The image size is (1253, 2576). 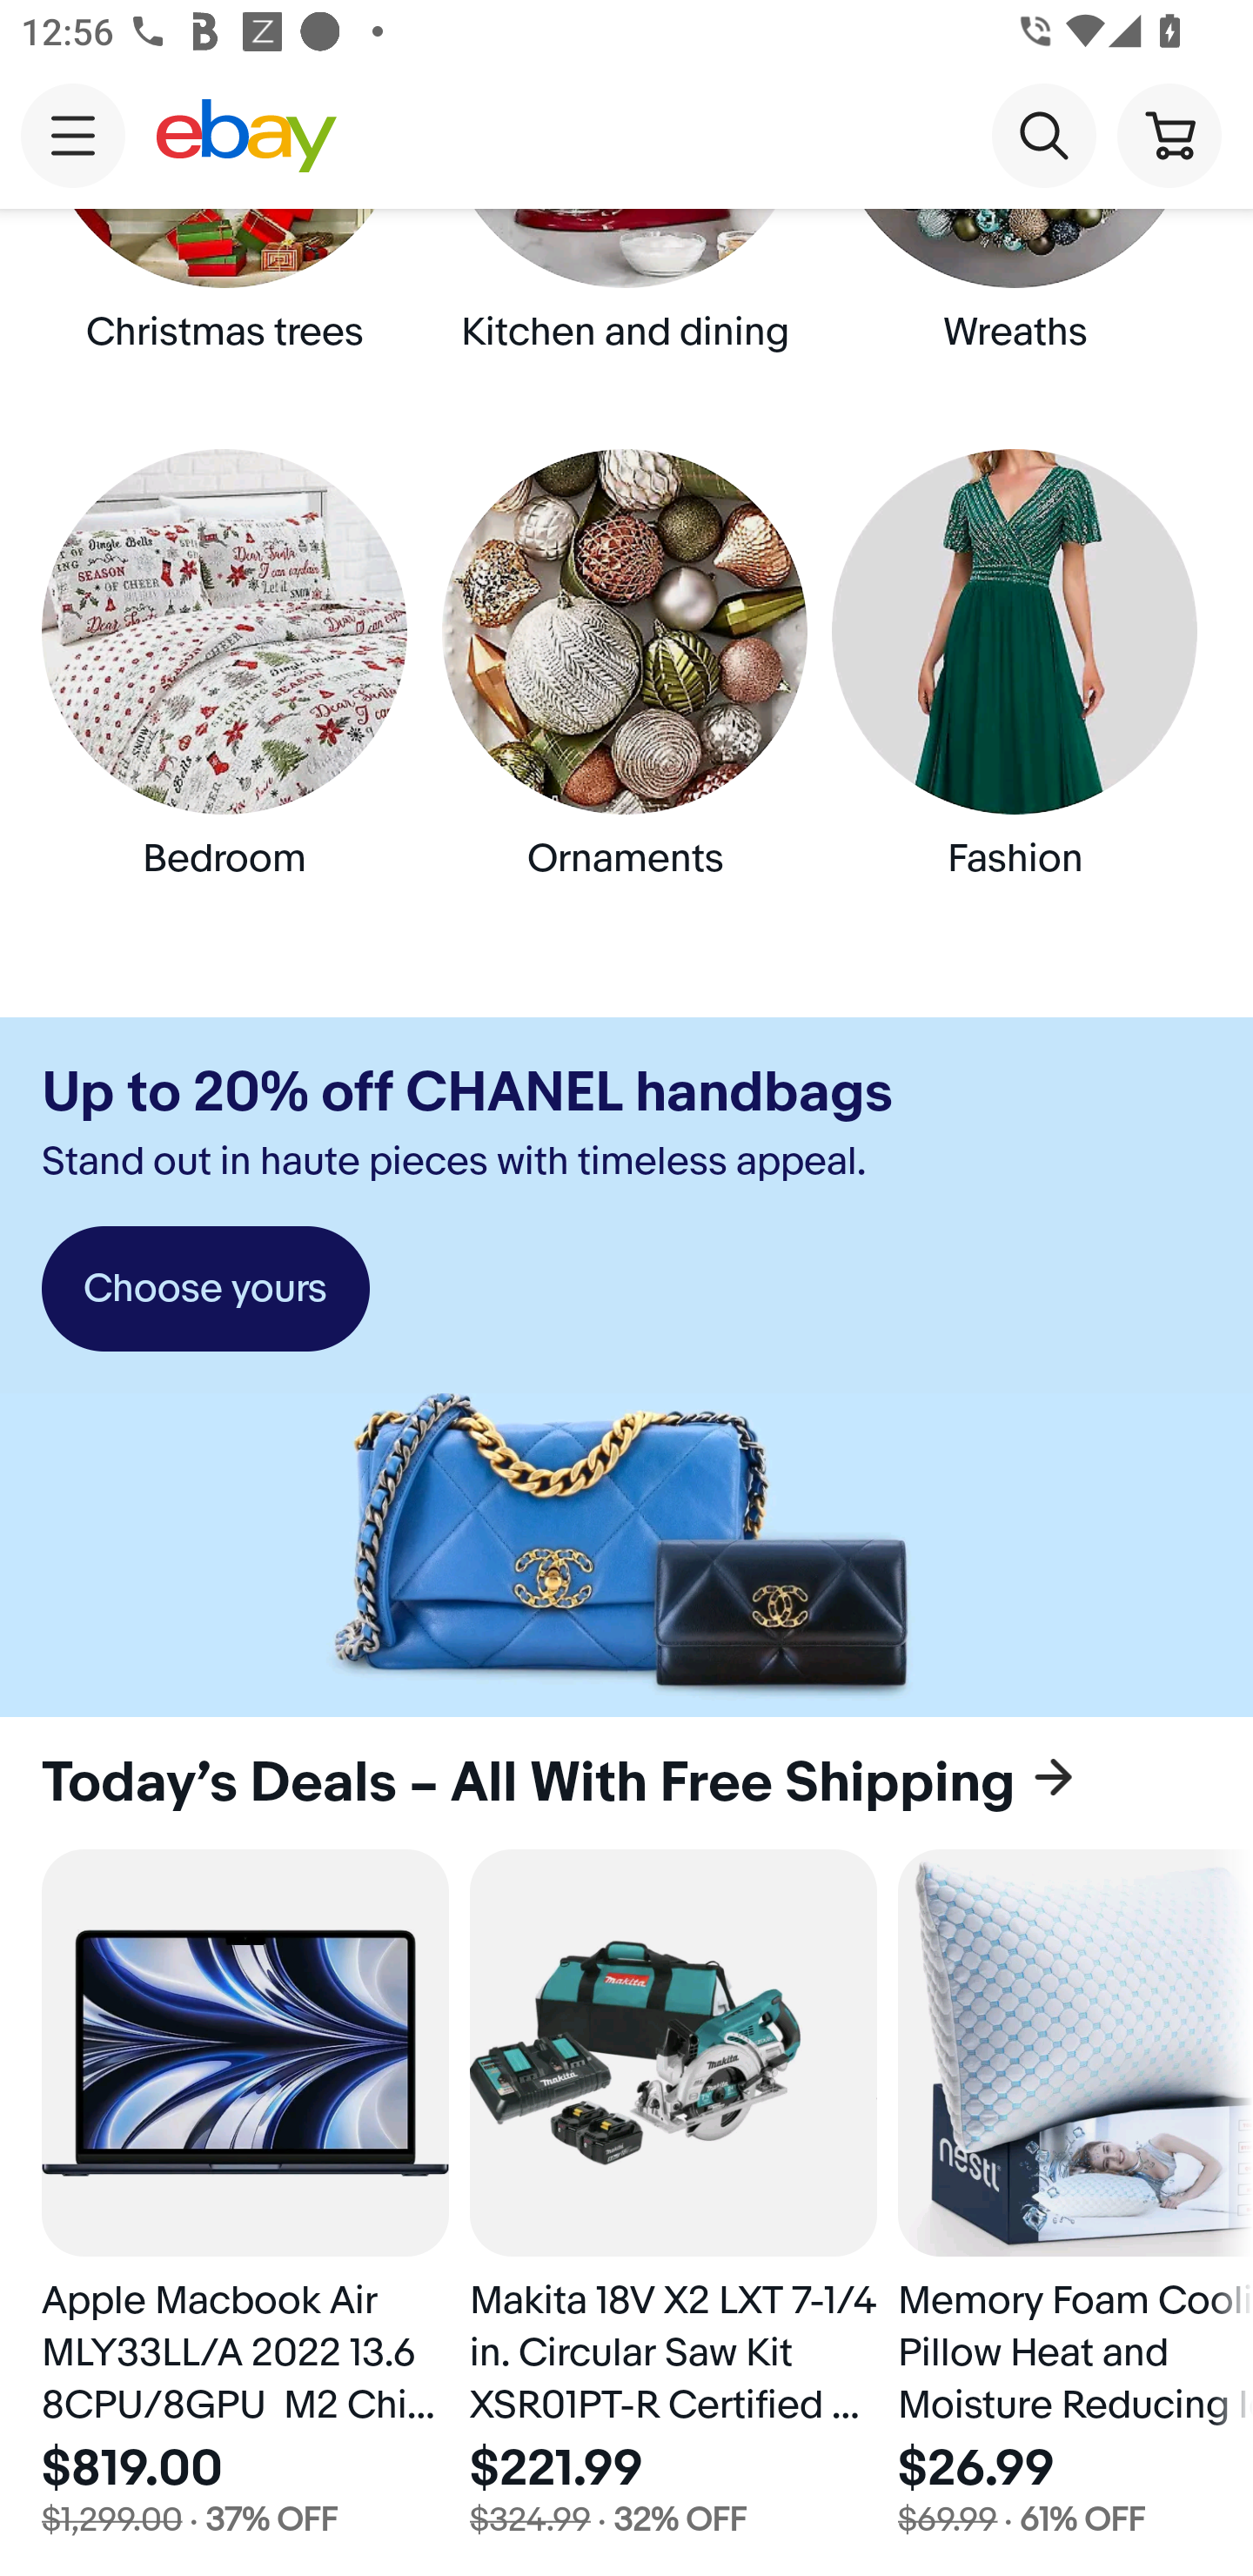 What do you see at coordinates (1022, 690) in the screenshot?
I see `Fashion` at bounding box center [1022, 690].